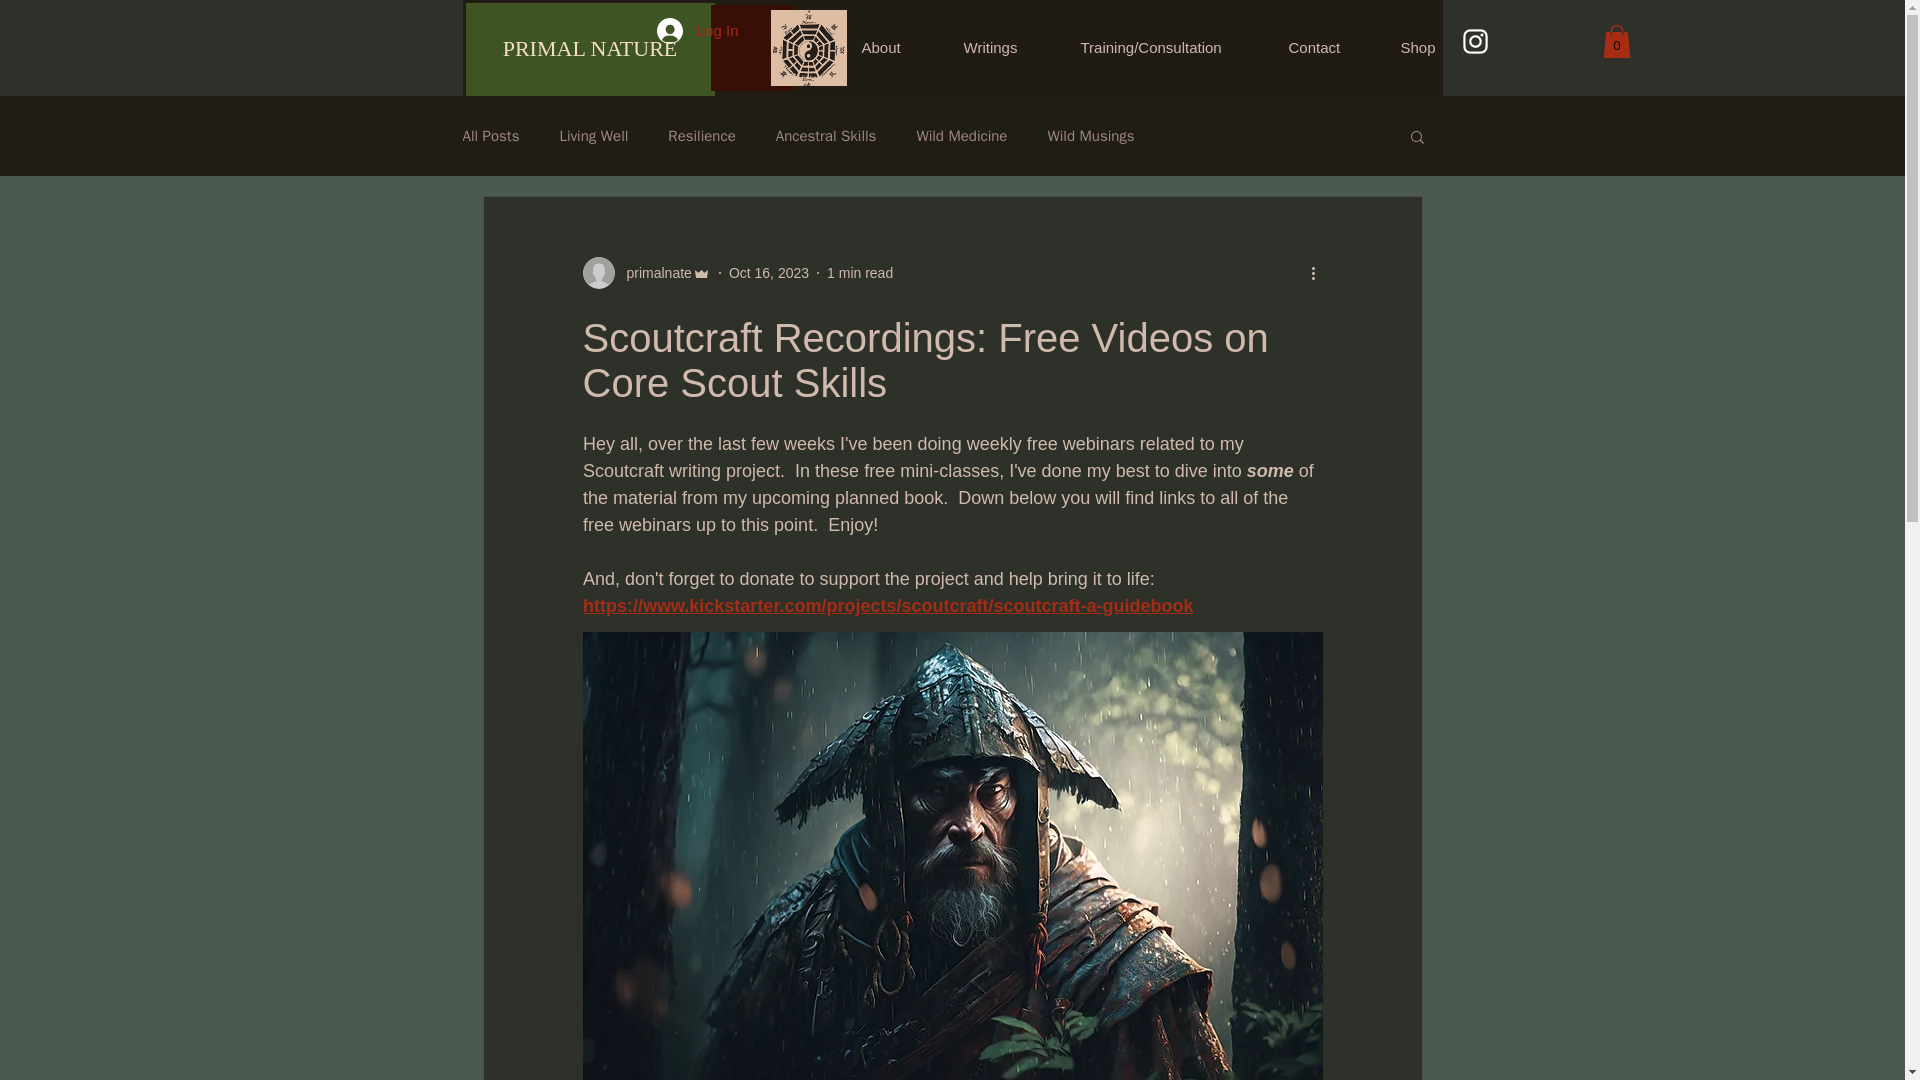 This screenshot has width=1920, height=1080. What do you see at coordinates (860, 272) in the screenshot?
I see `1 min read` at bounding box center [860, 272].